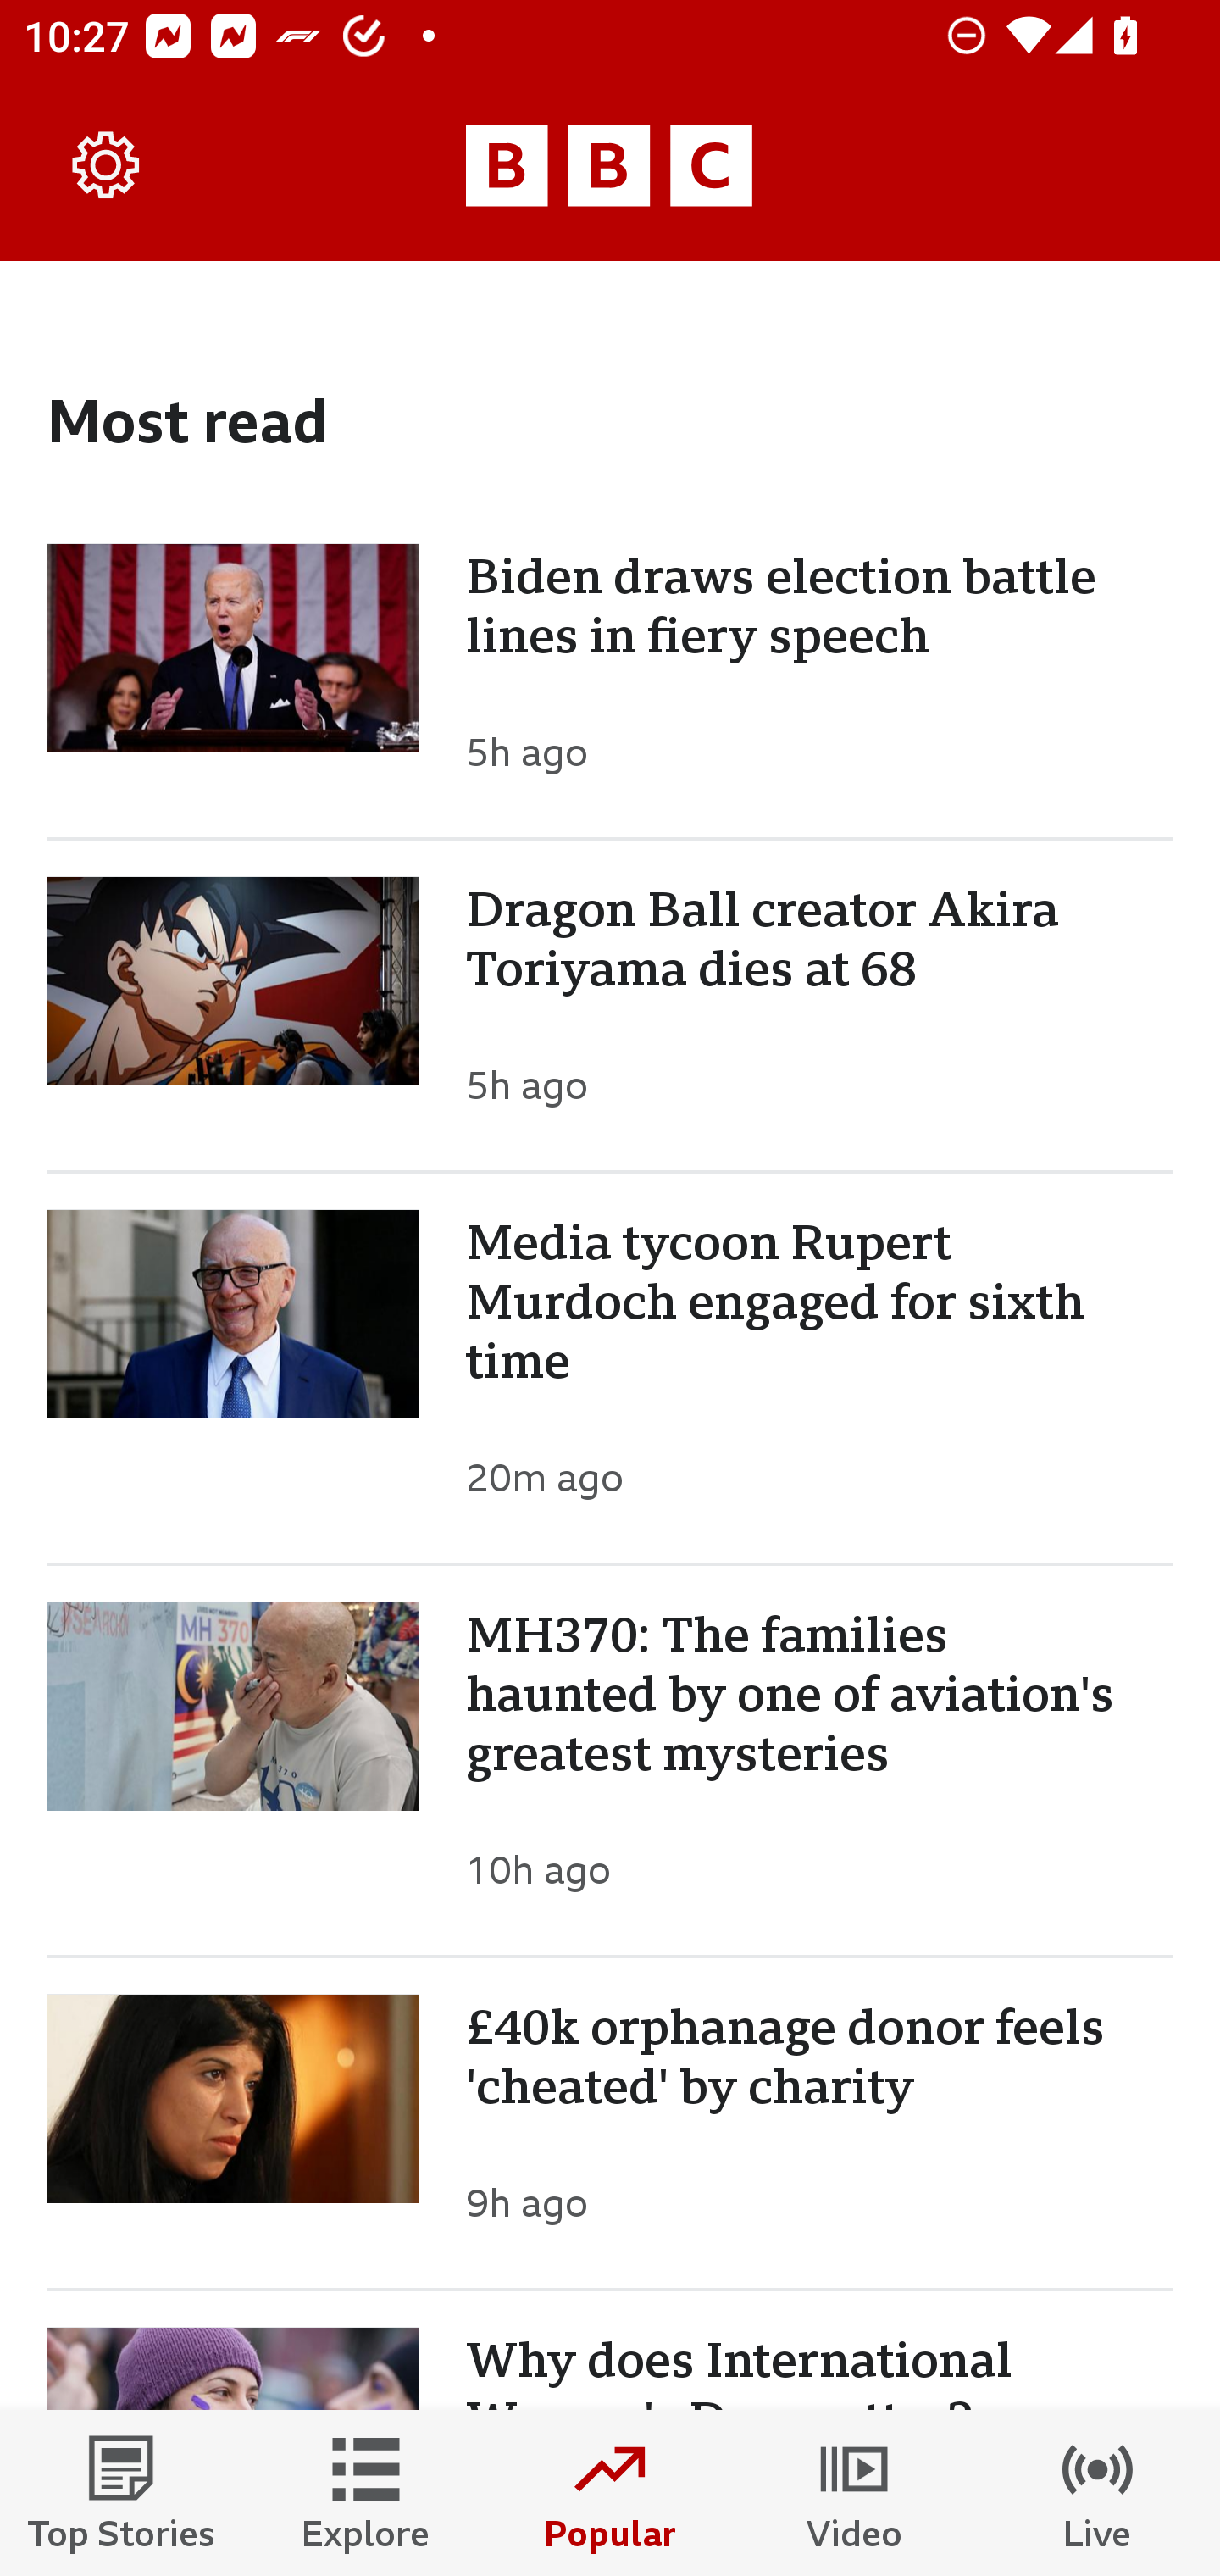  I want to click on Video, so click(854, 2493).